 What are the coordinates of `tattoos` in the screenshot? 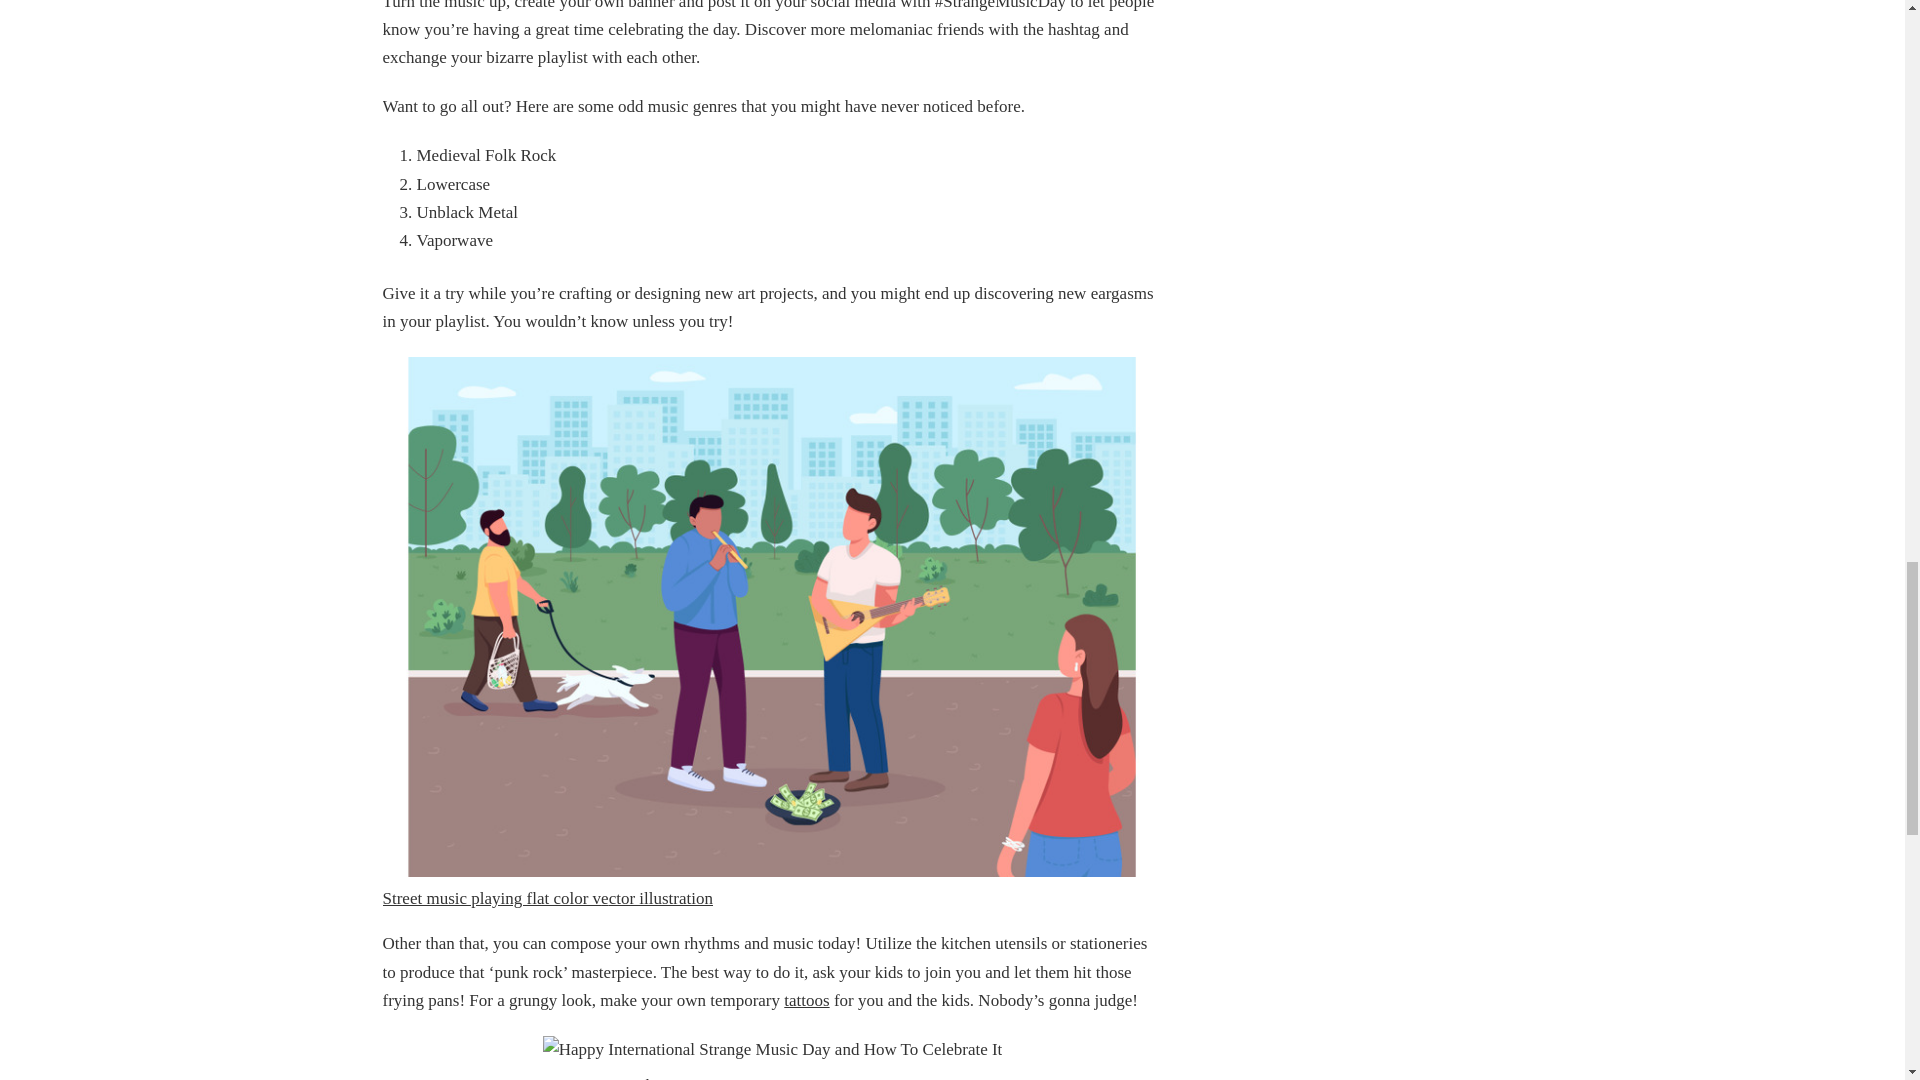 It's located at (806, 1000).